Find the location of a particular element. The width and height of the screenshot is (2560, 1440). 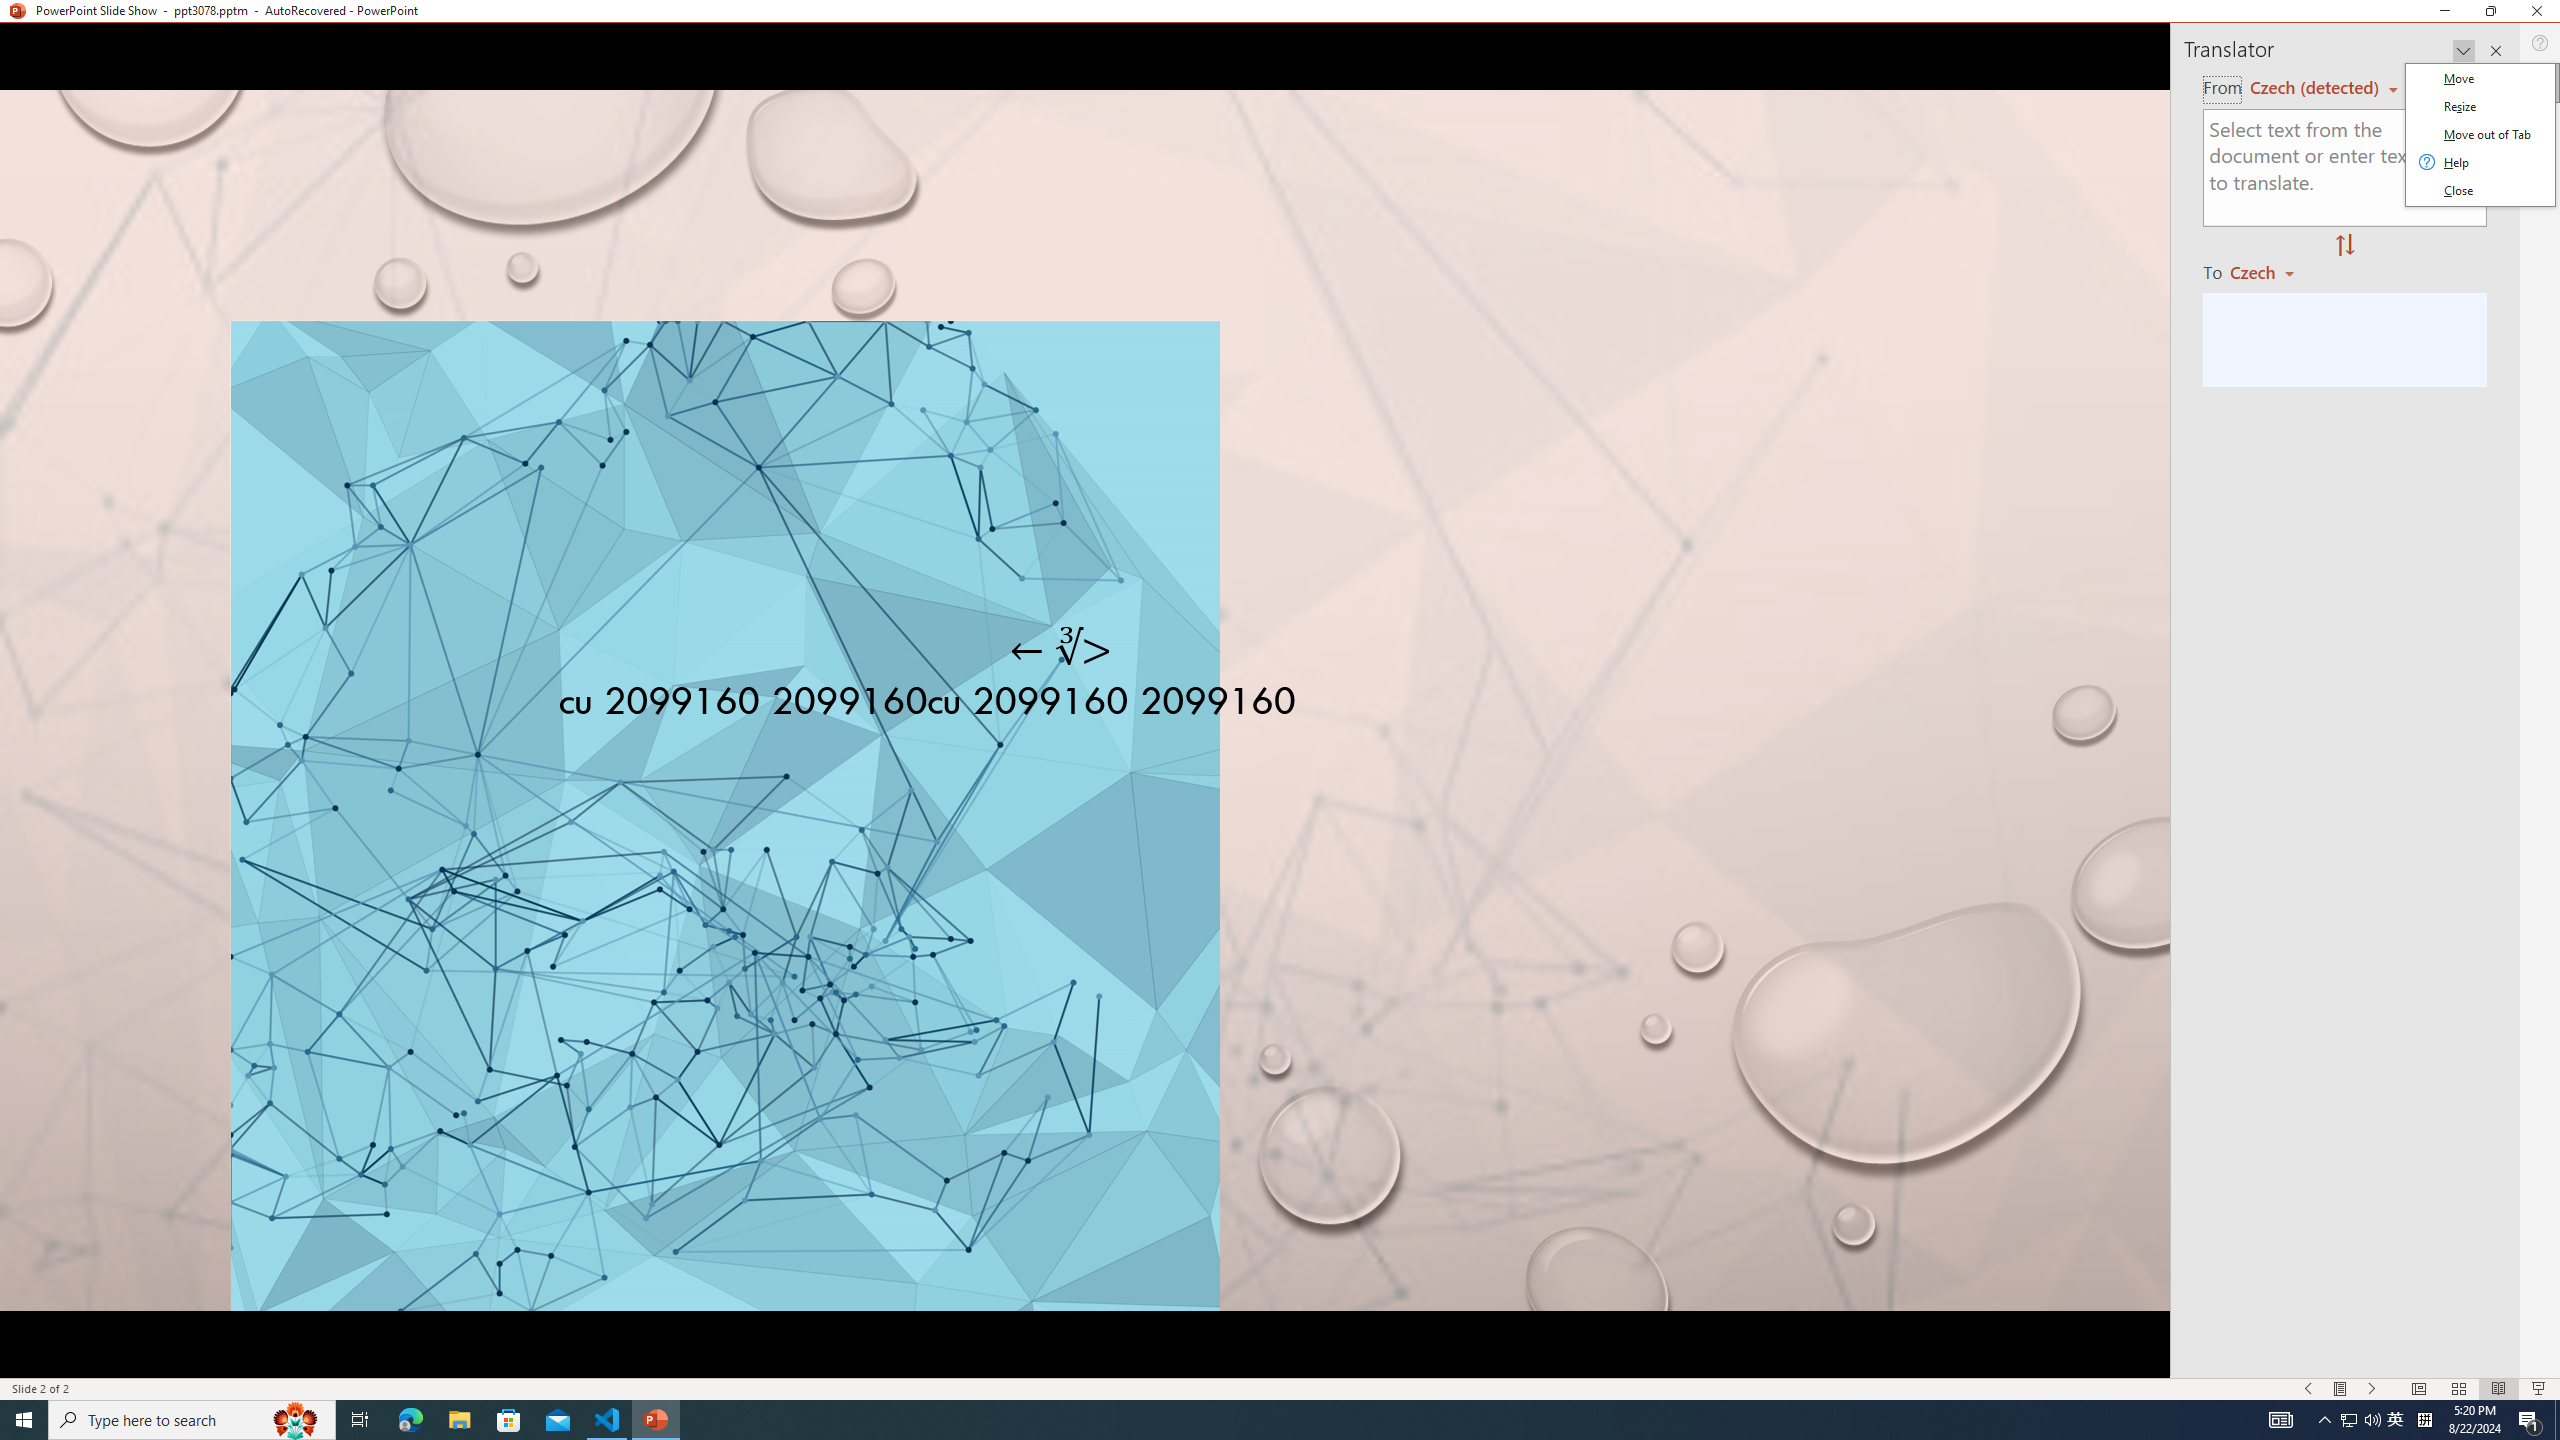

Czech is located at coordinates (2270, 271).